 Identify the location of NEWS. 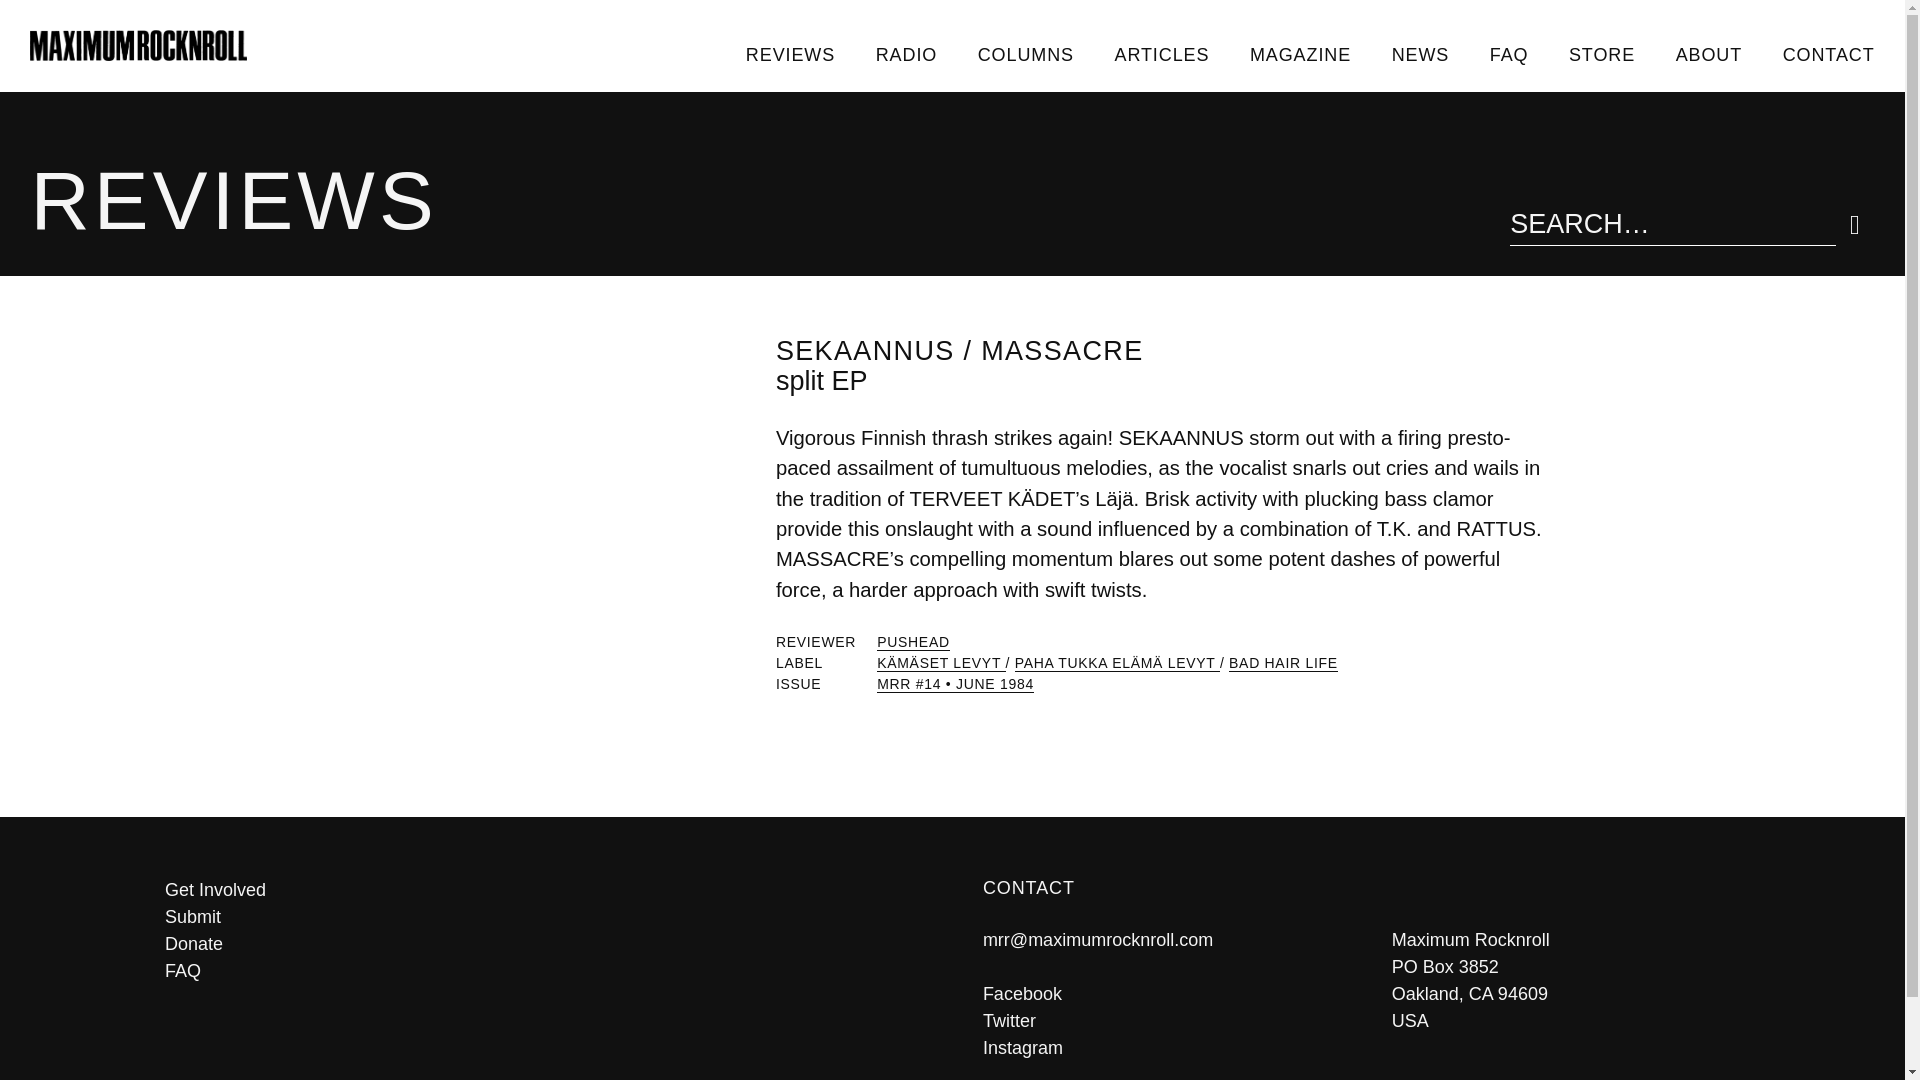
(1419, 54).